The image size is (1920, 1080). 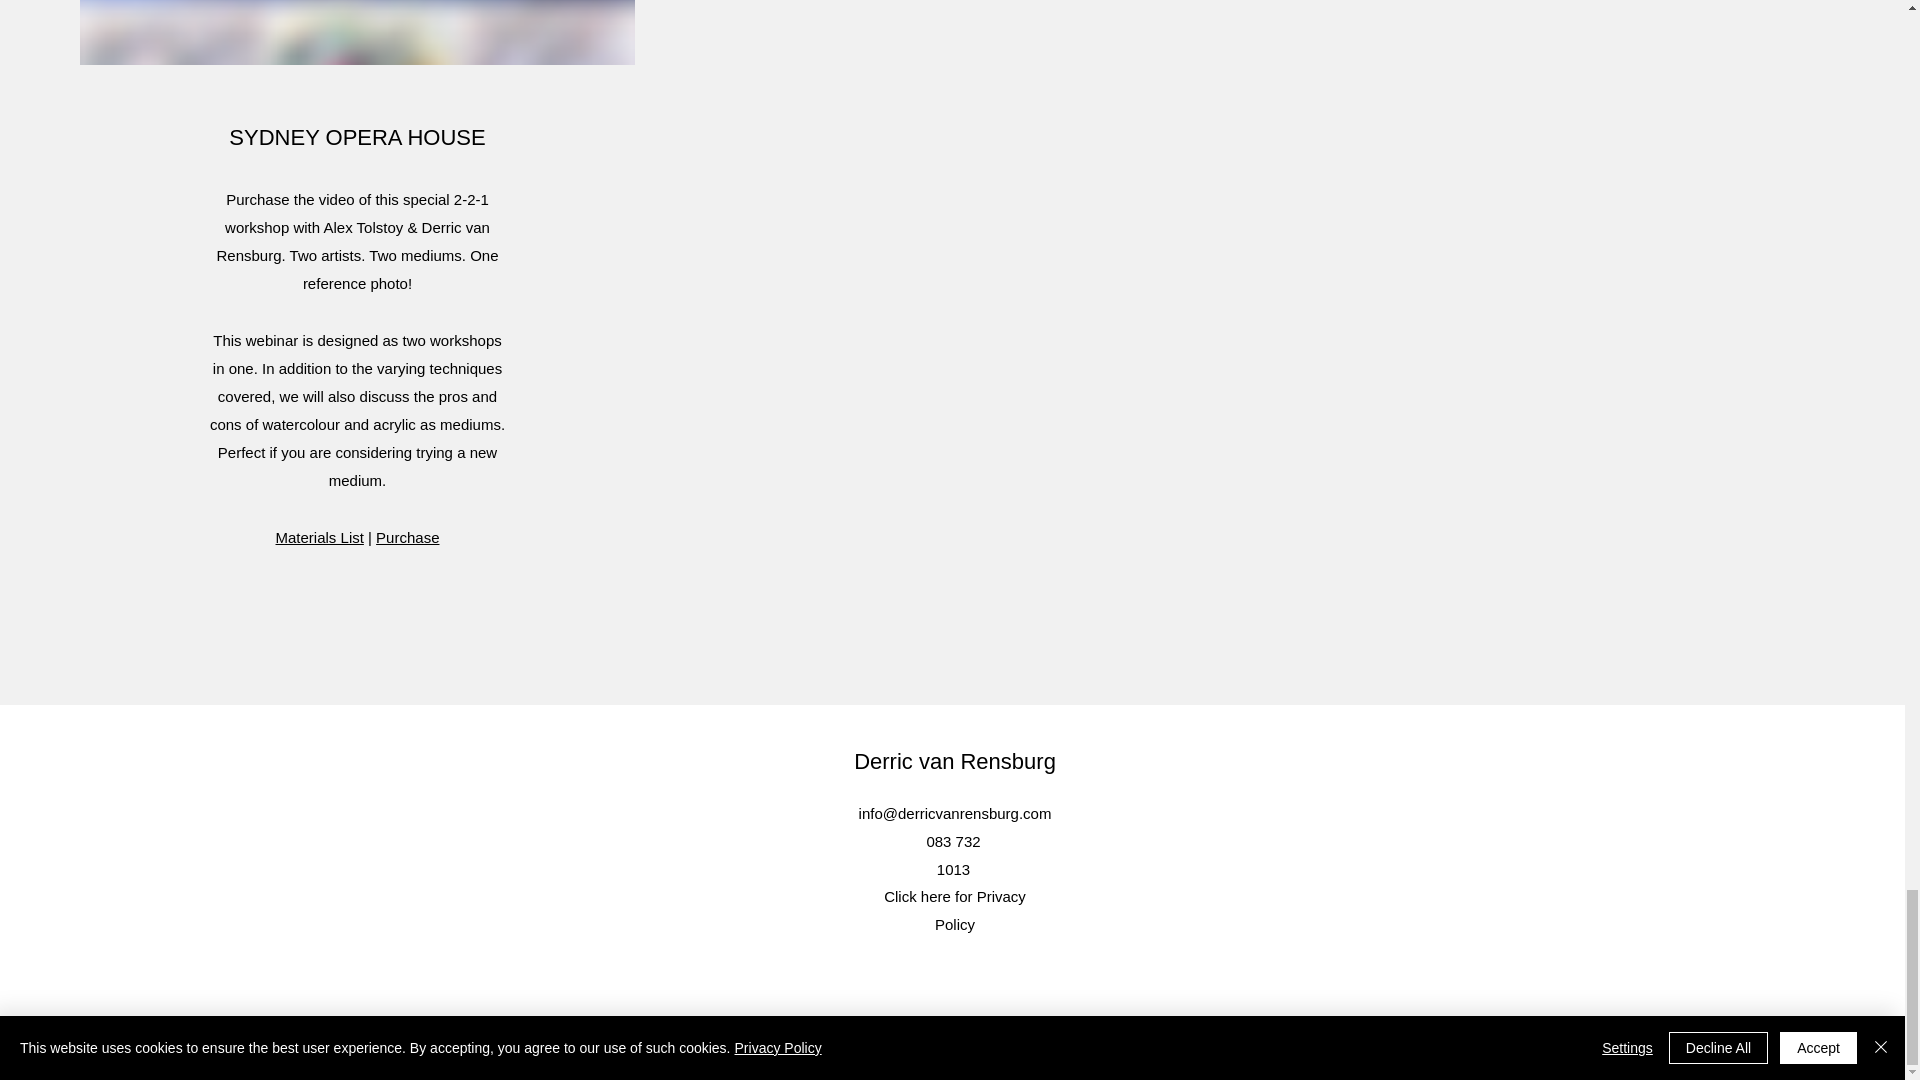 I want to click on Purchase, so click(x=408, y=538).